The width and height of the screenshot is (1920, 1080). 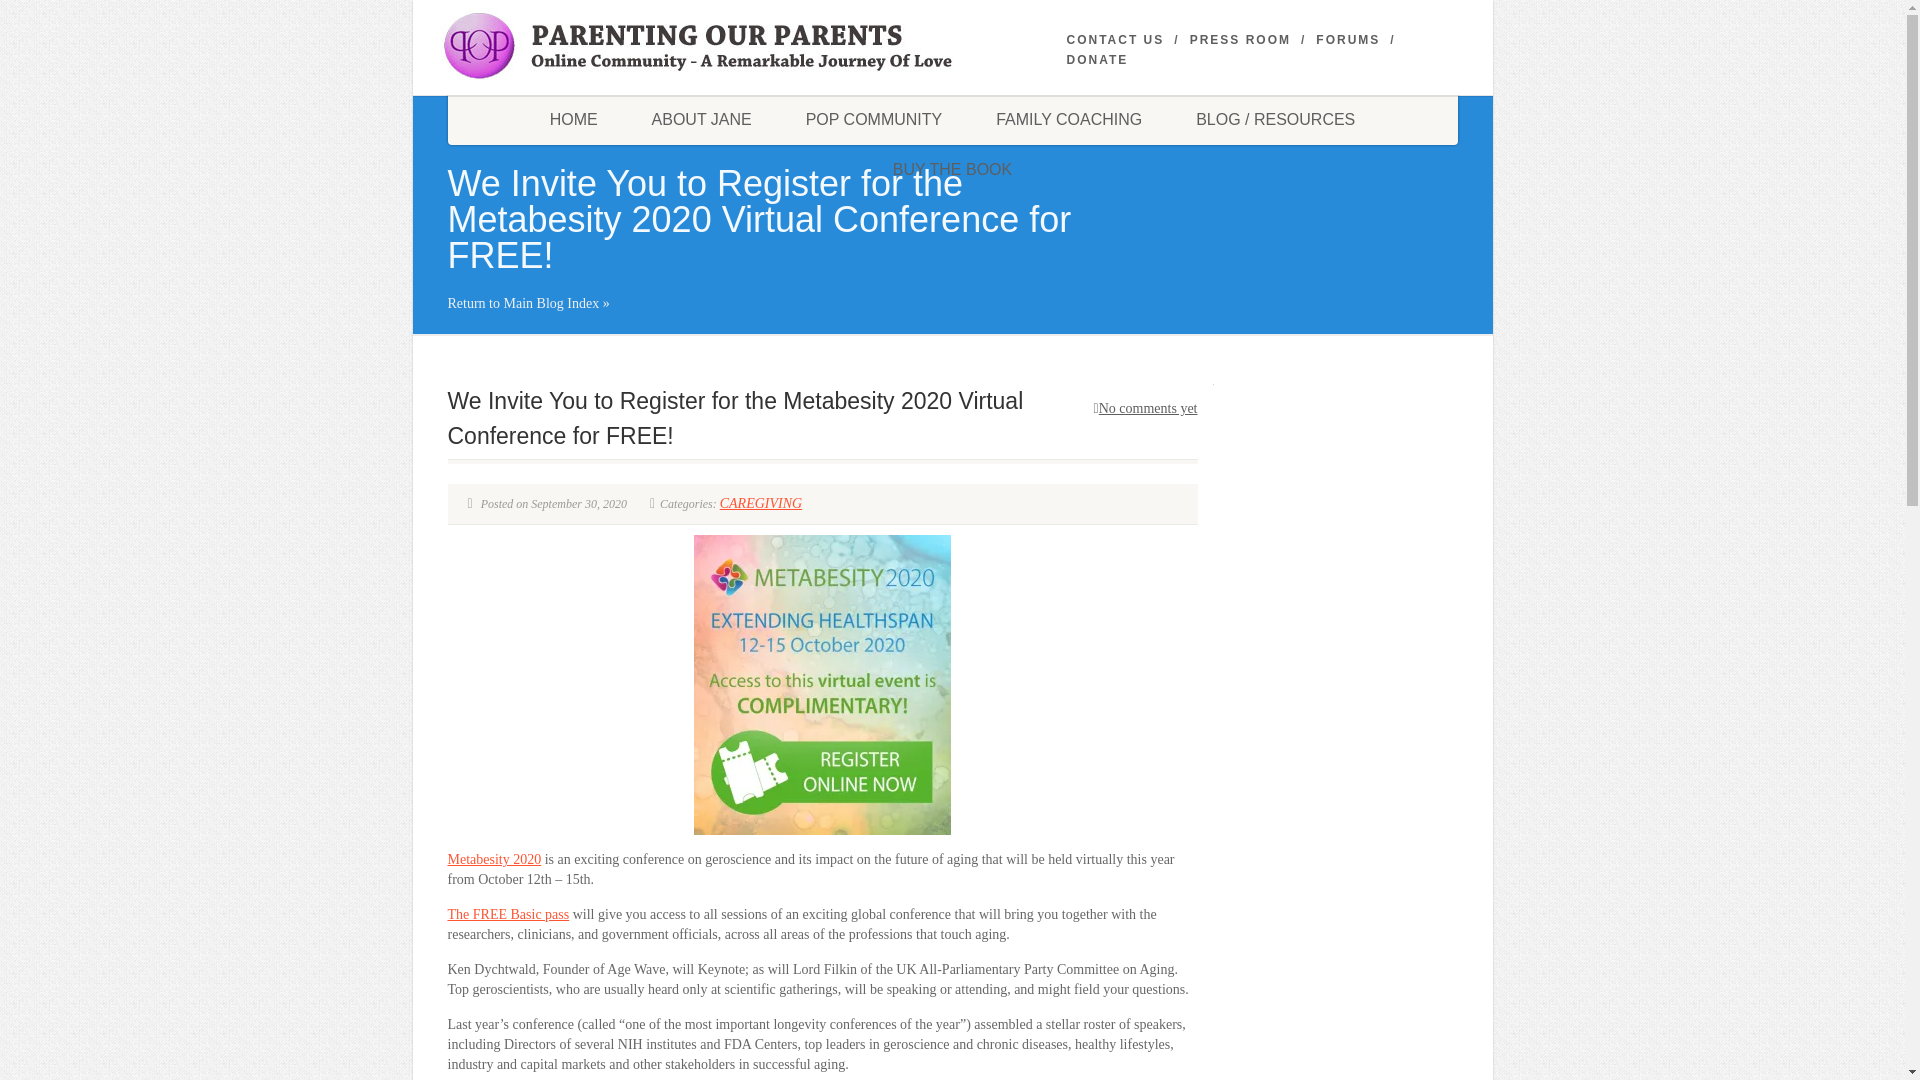 I want to click on POP Community, so click(x=874, y=120).